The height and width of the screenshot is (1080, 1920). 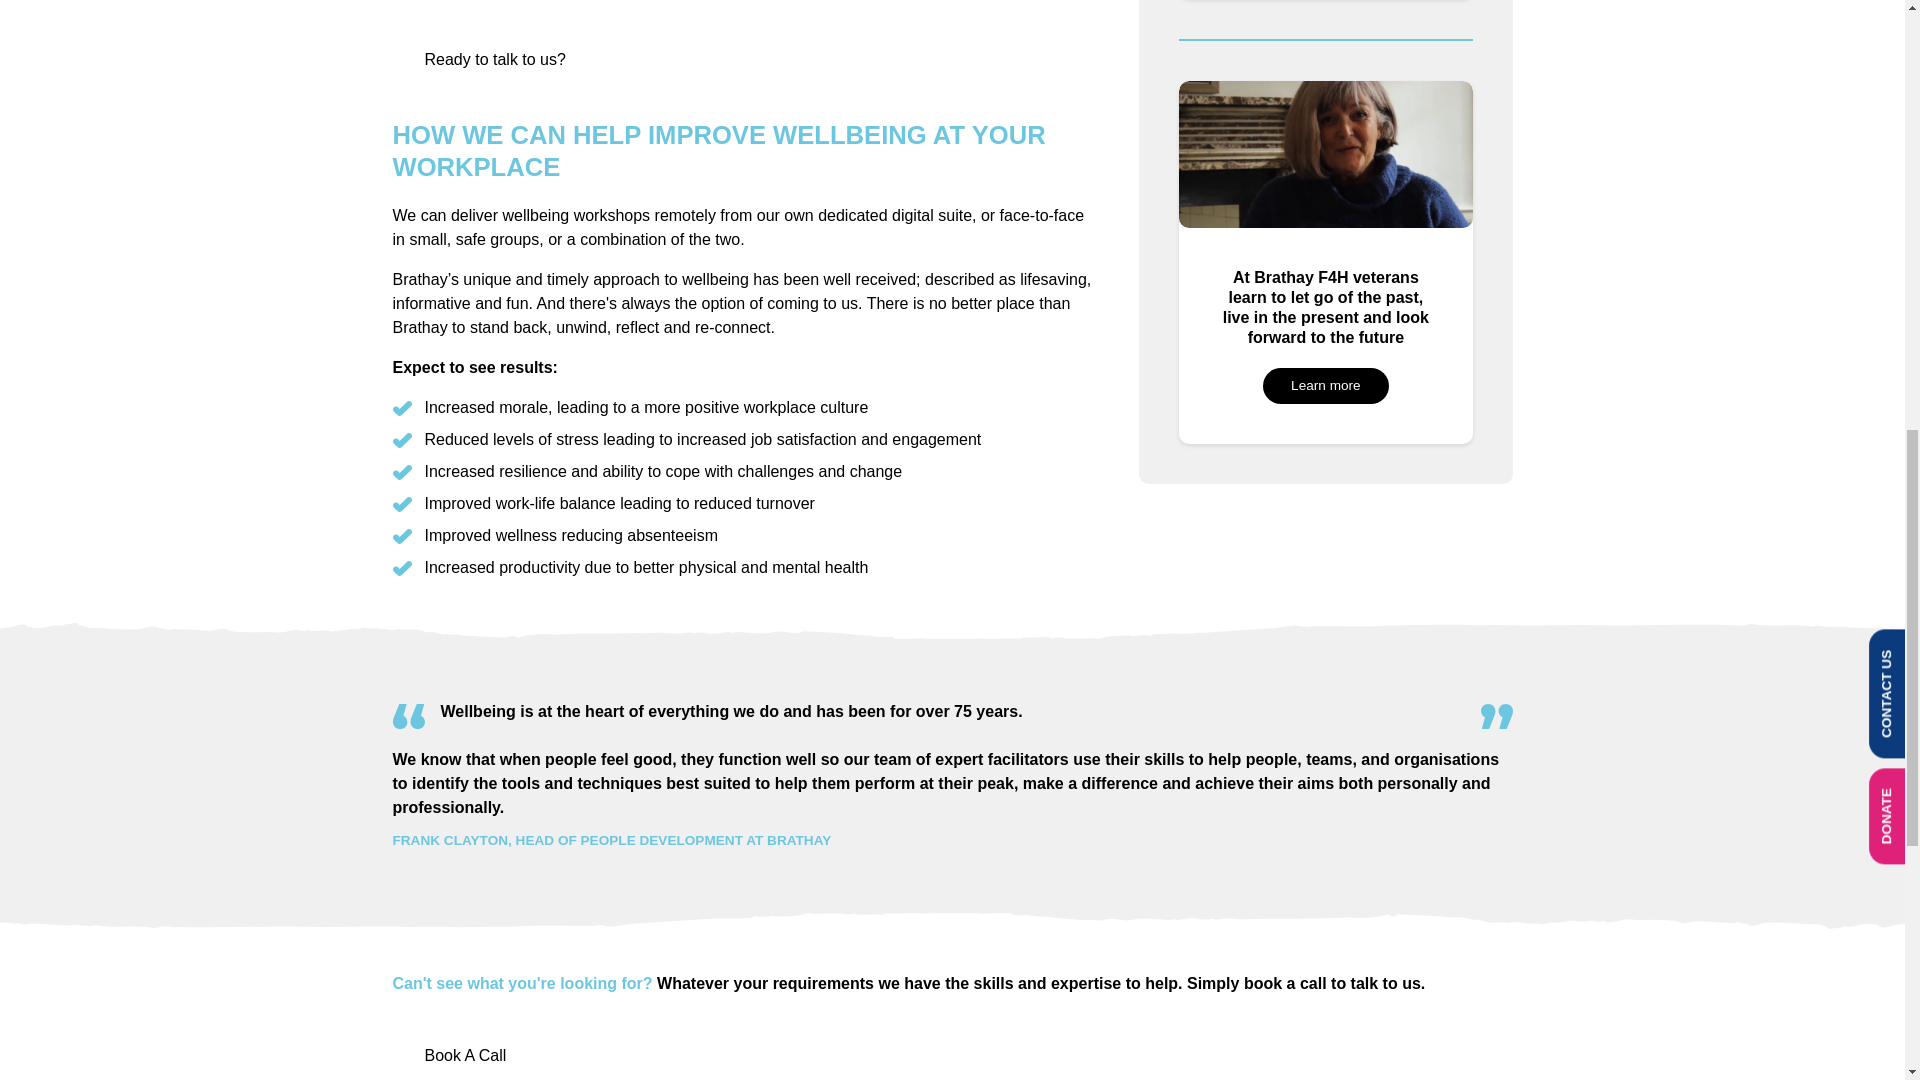 What do you see at coordinates (494, 59) in the screenshot?
I see `Ready to talk to us?` at bounding box center [494, 59].